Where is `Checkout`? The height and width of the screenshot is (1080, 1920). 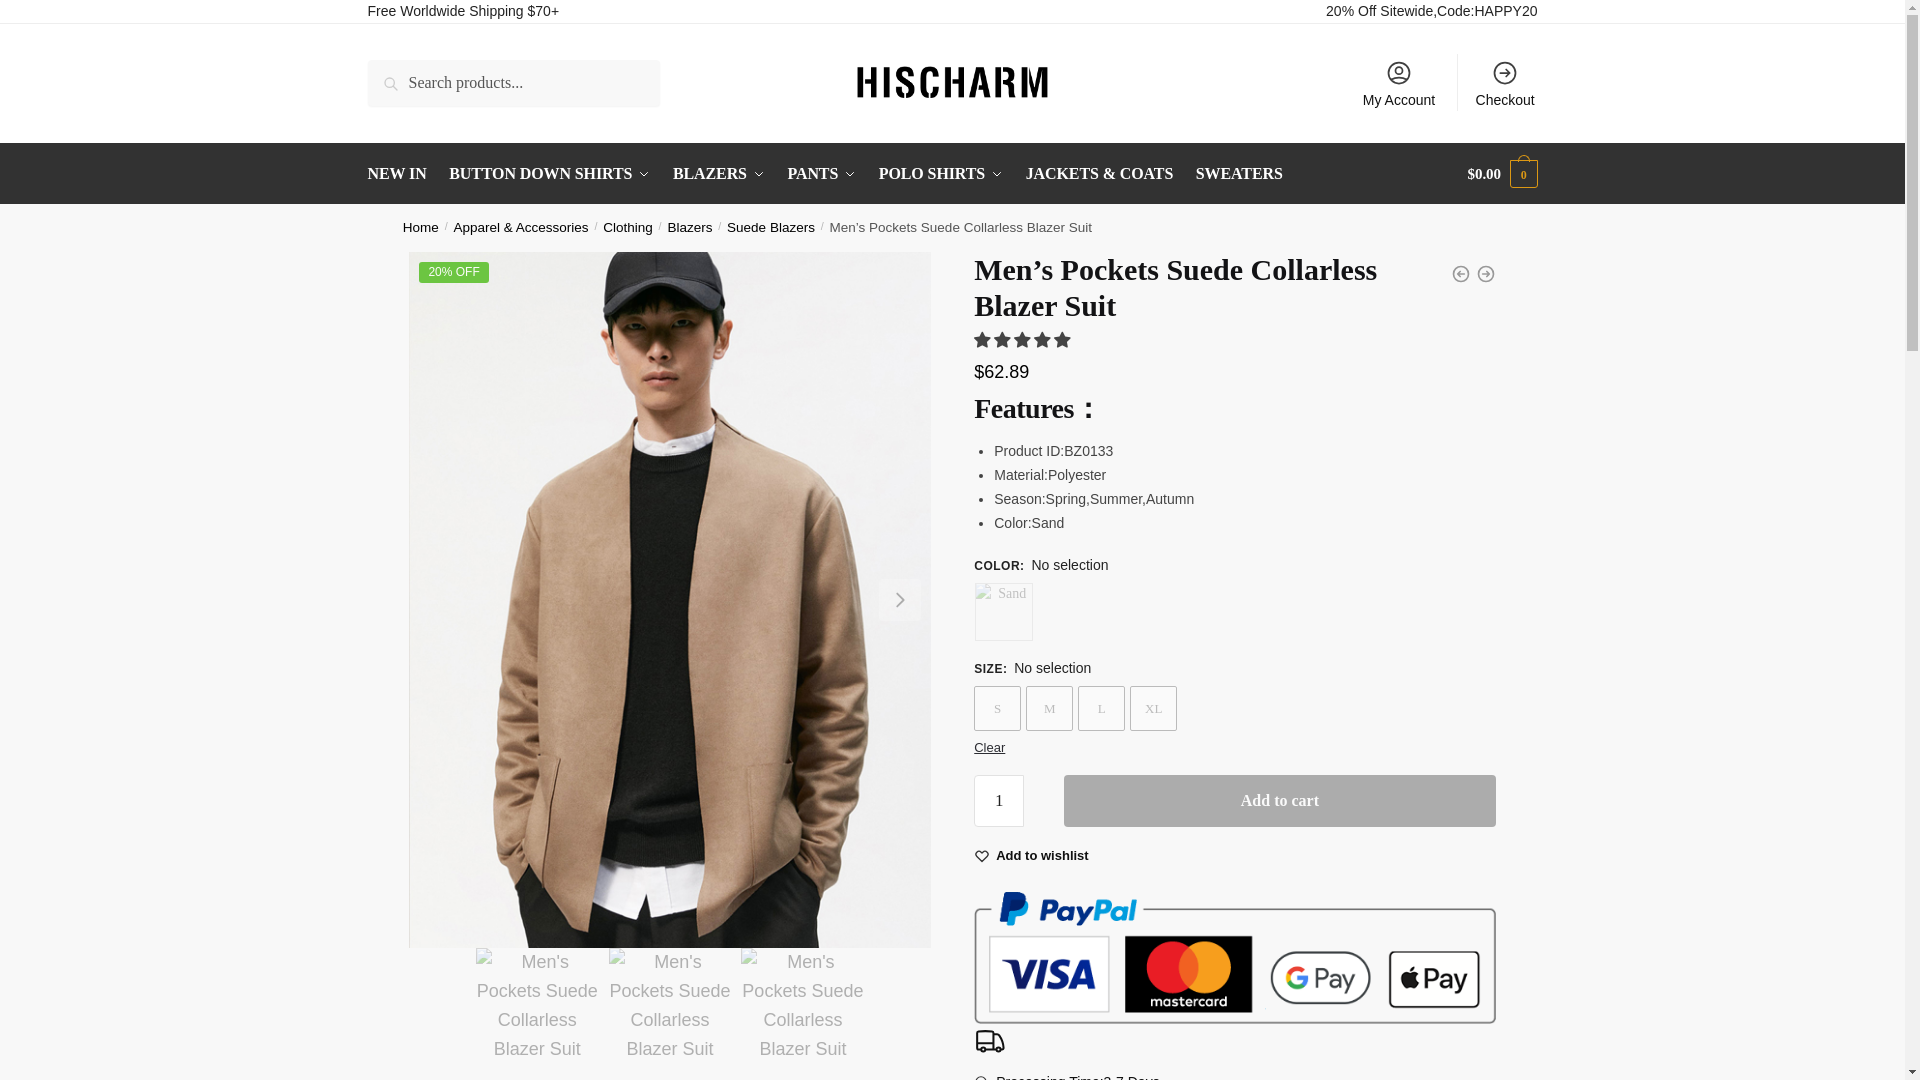 Checkout is located at coordinates (1505, 83).